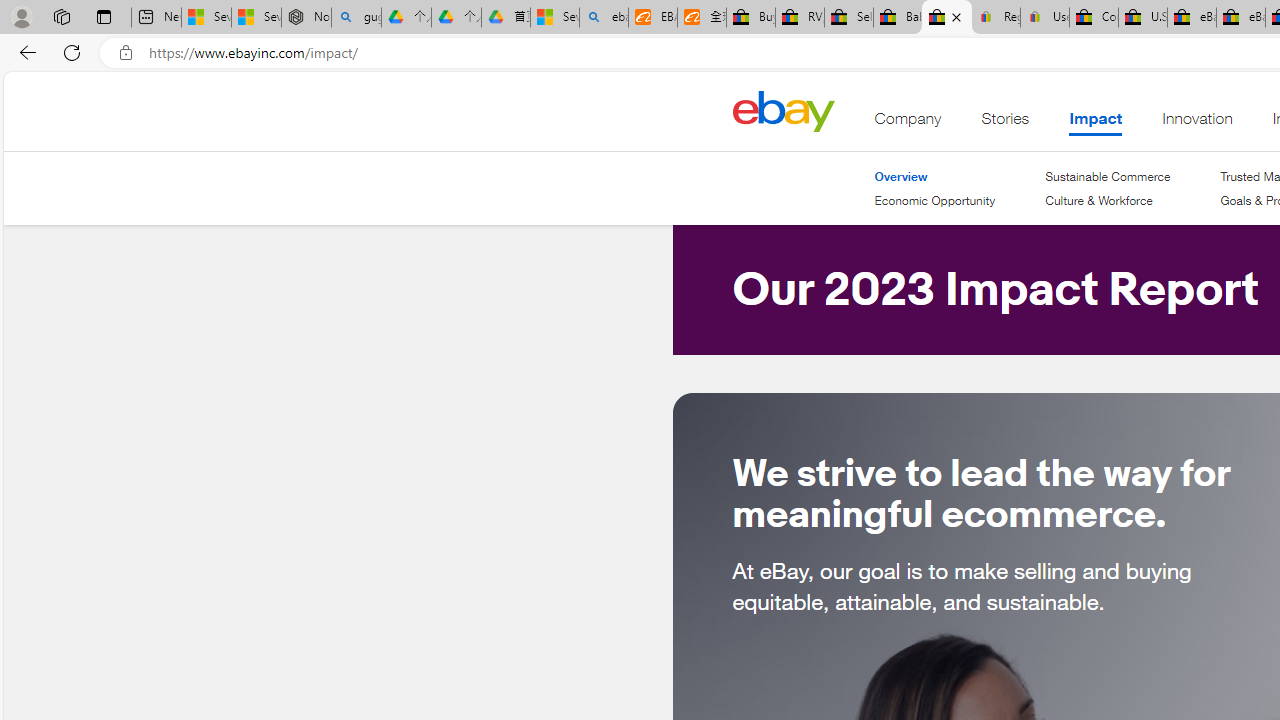 The height and width of the screenshot is (720, 1280). I want to click on Innovation, so click(1197, 123).